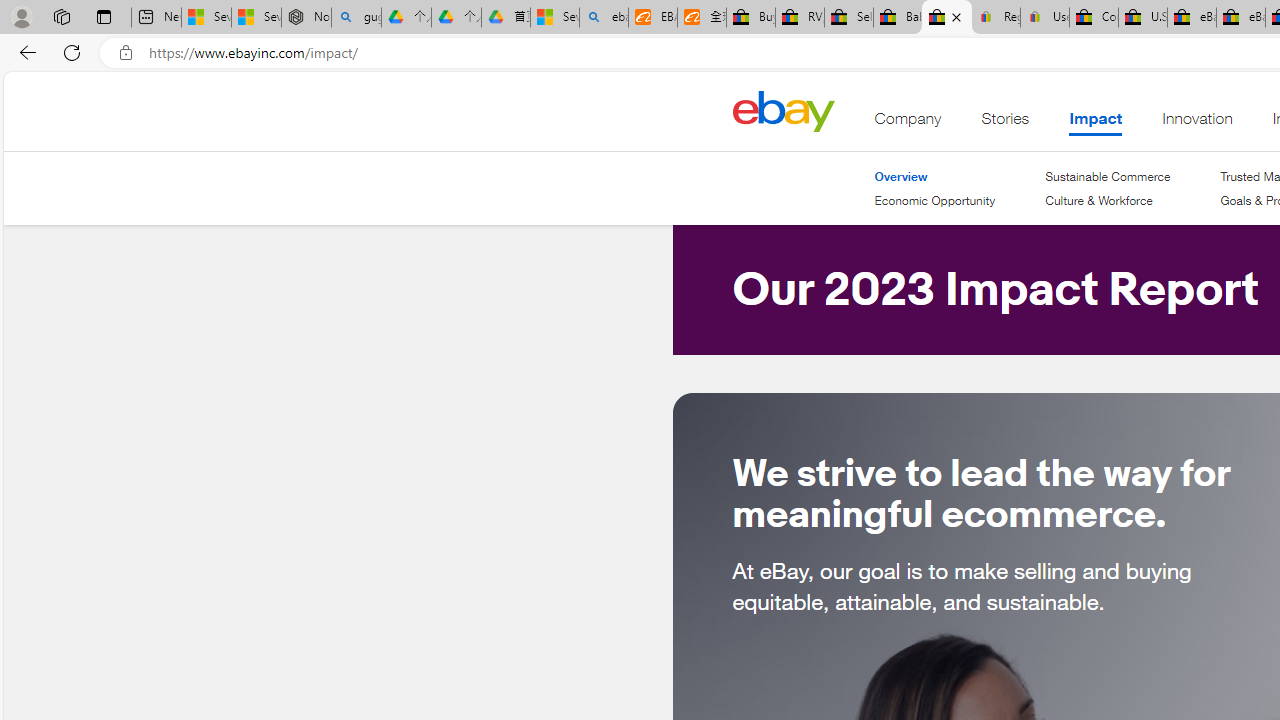 The height and width of the screenshot is (720, 1280). I want to click on Innovation, so click(1197, 123).